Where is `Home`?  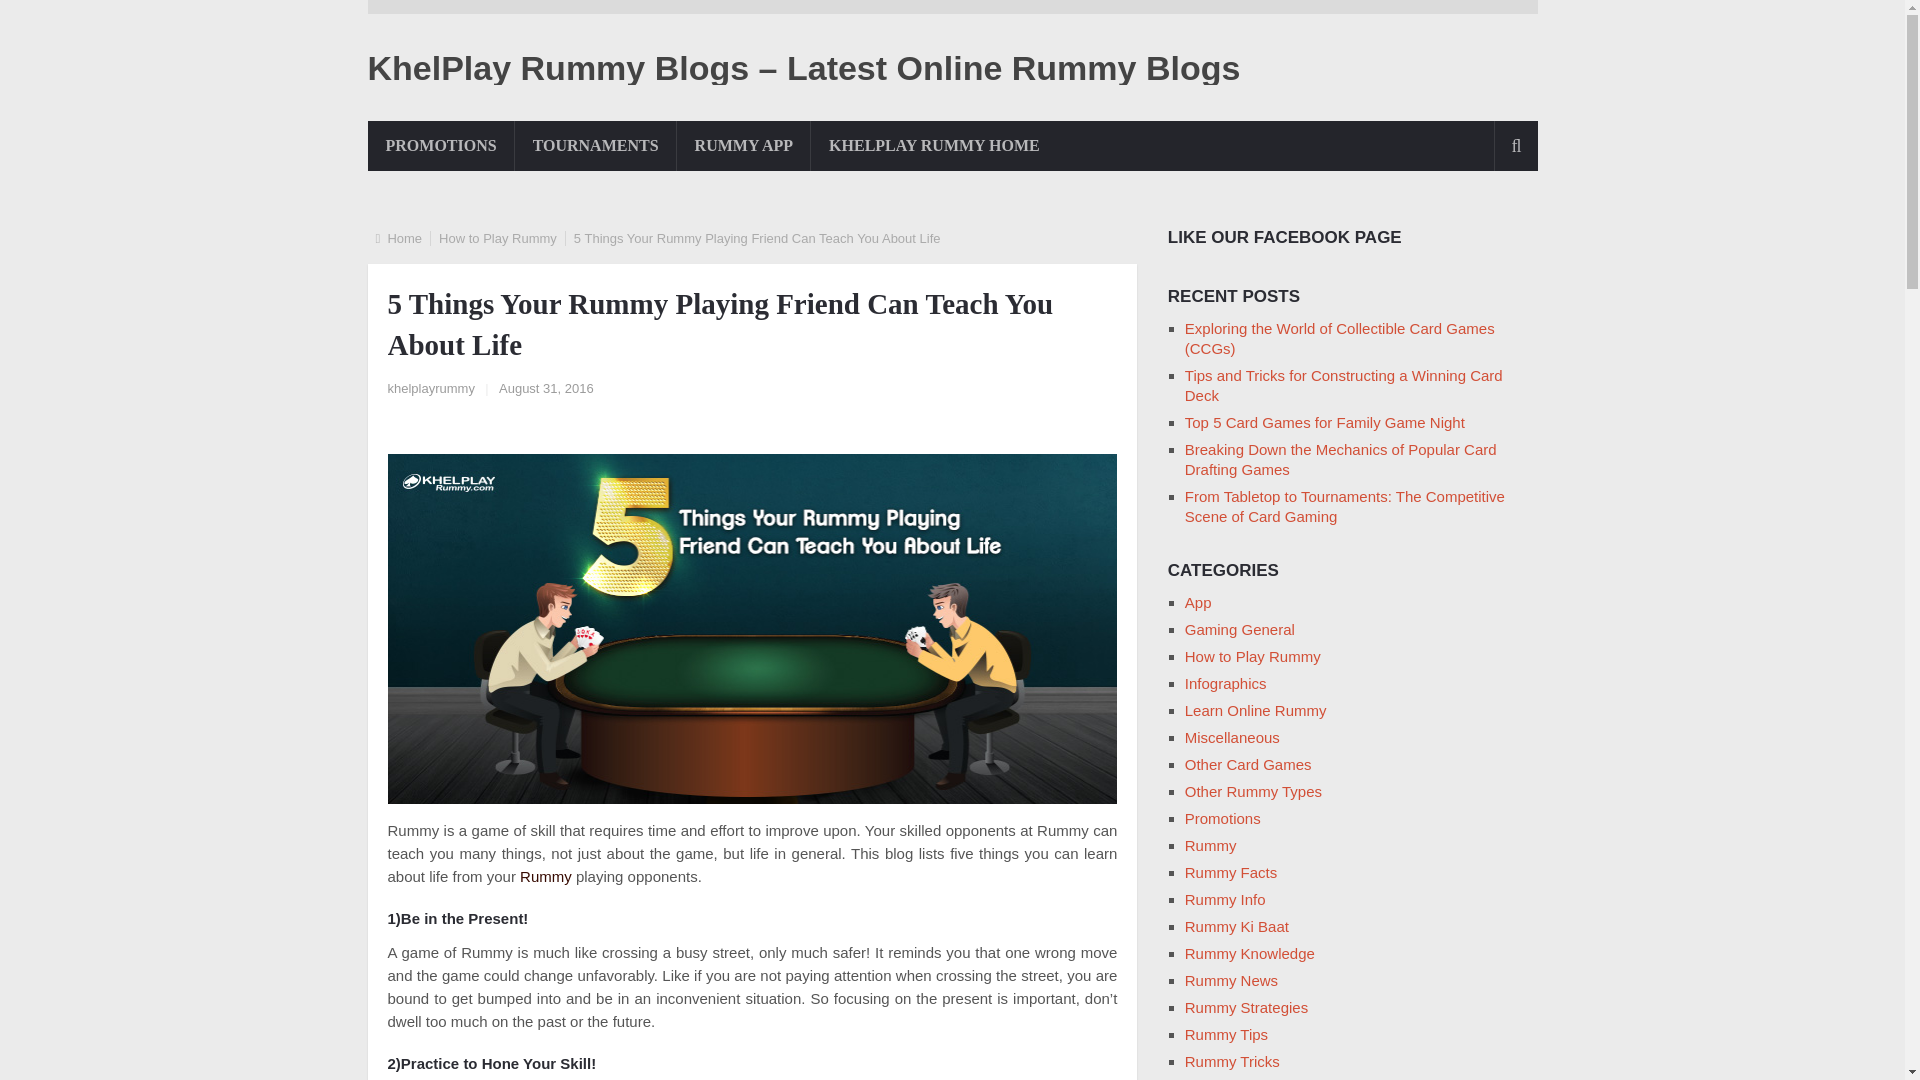
Home is located at coordinates (404, 238).